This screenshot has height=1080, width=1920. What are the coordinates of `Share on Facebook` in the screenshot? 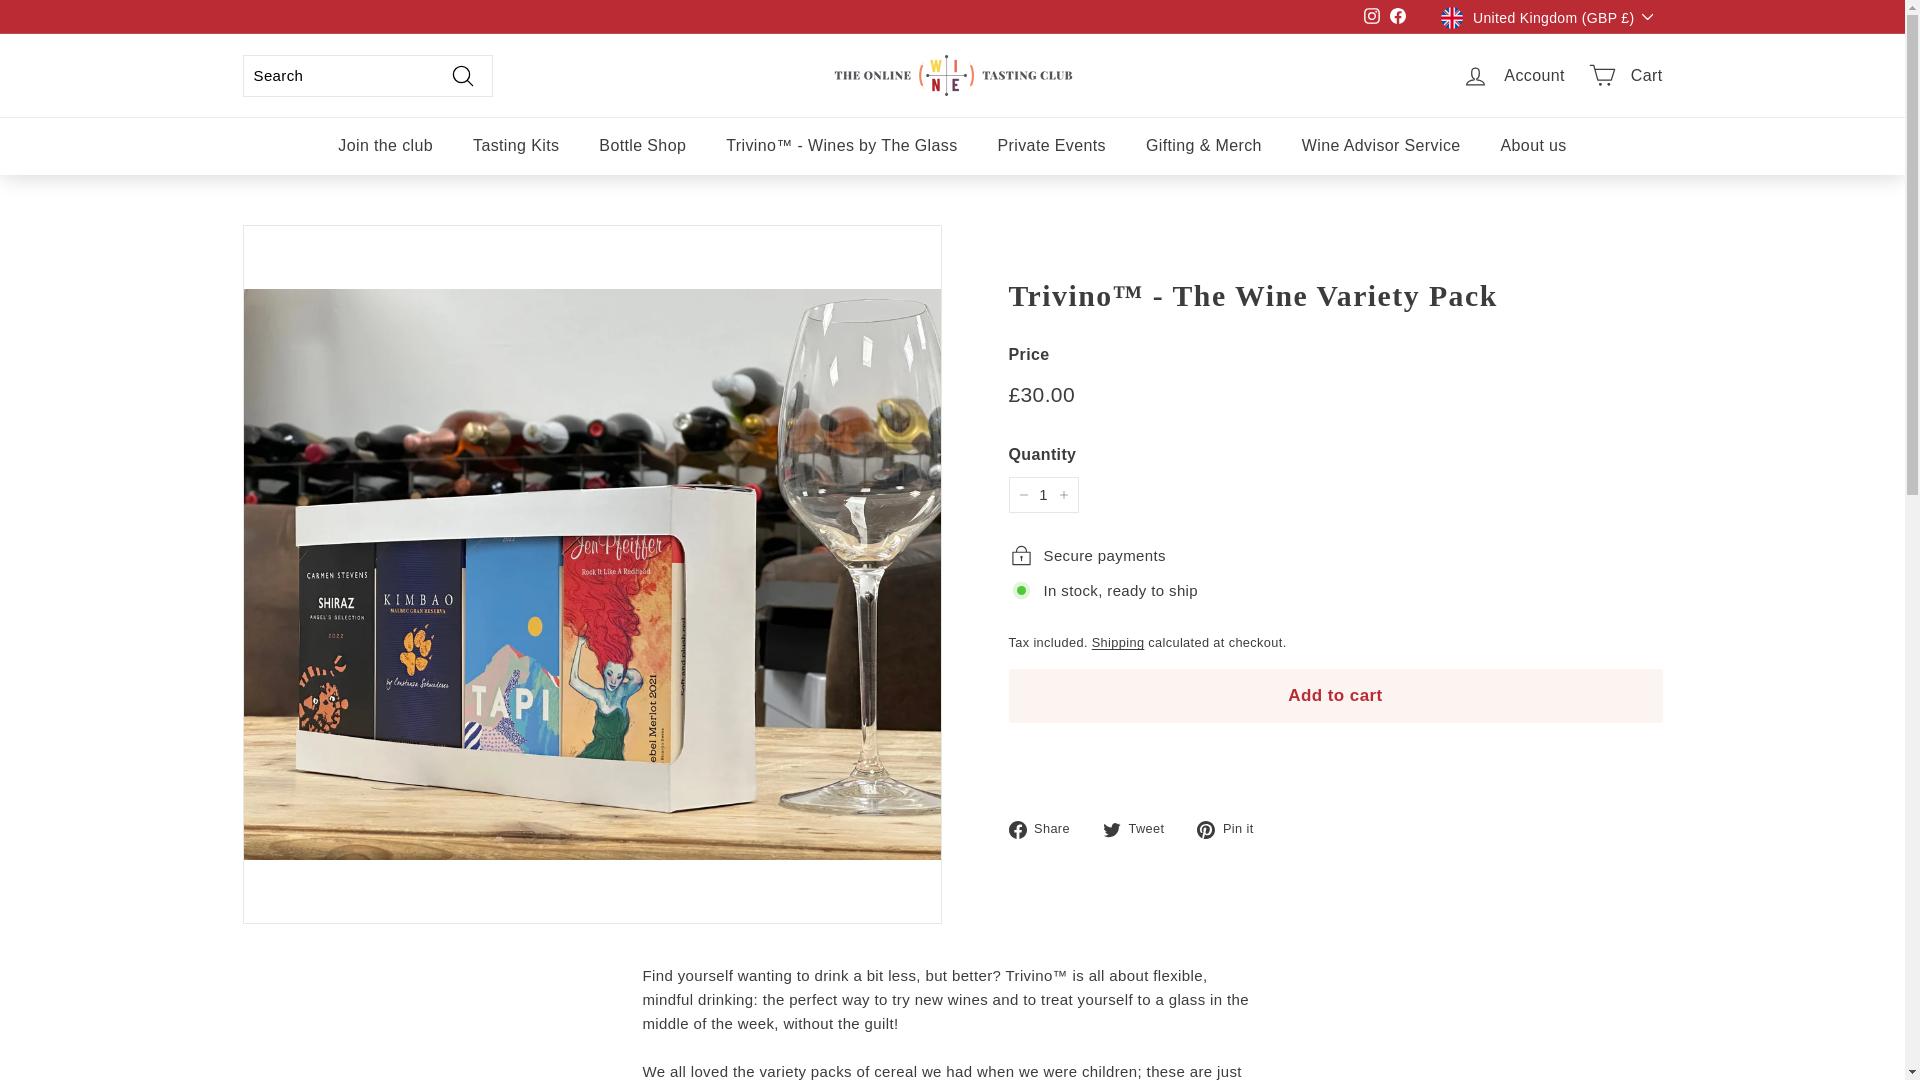 It's located at (1046, 828).